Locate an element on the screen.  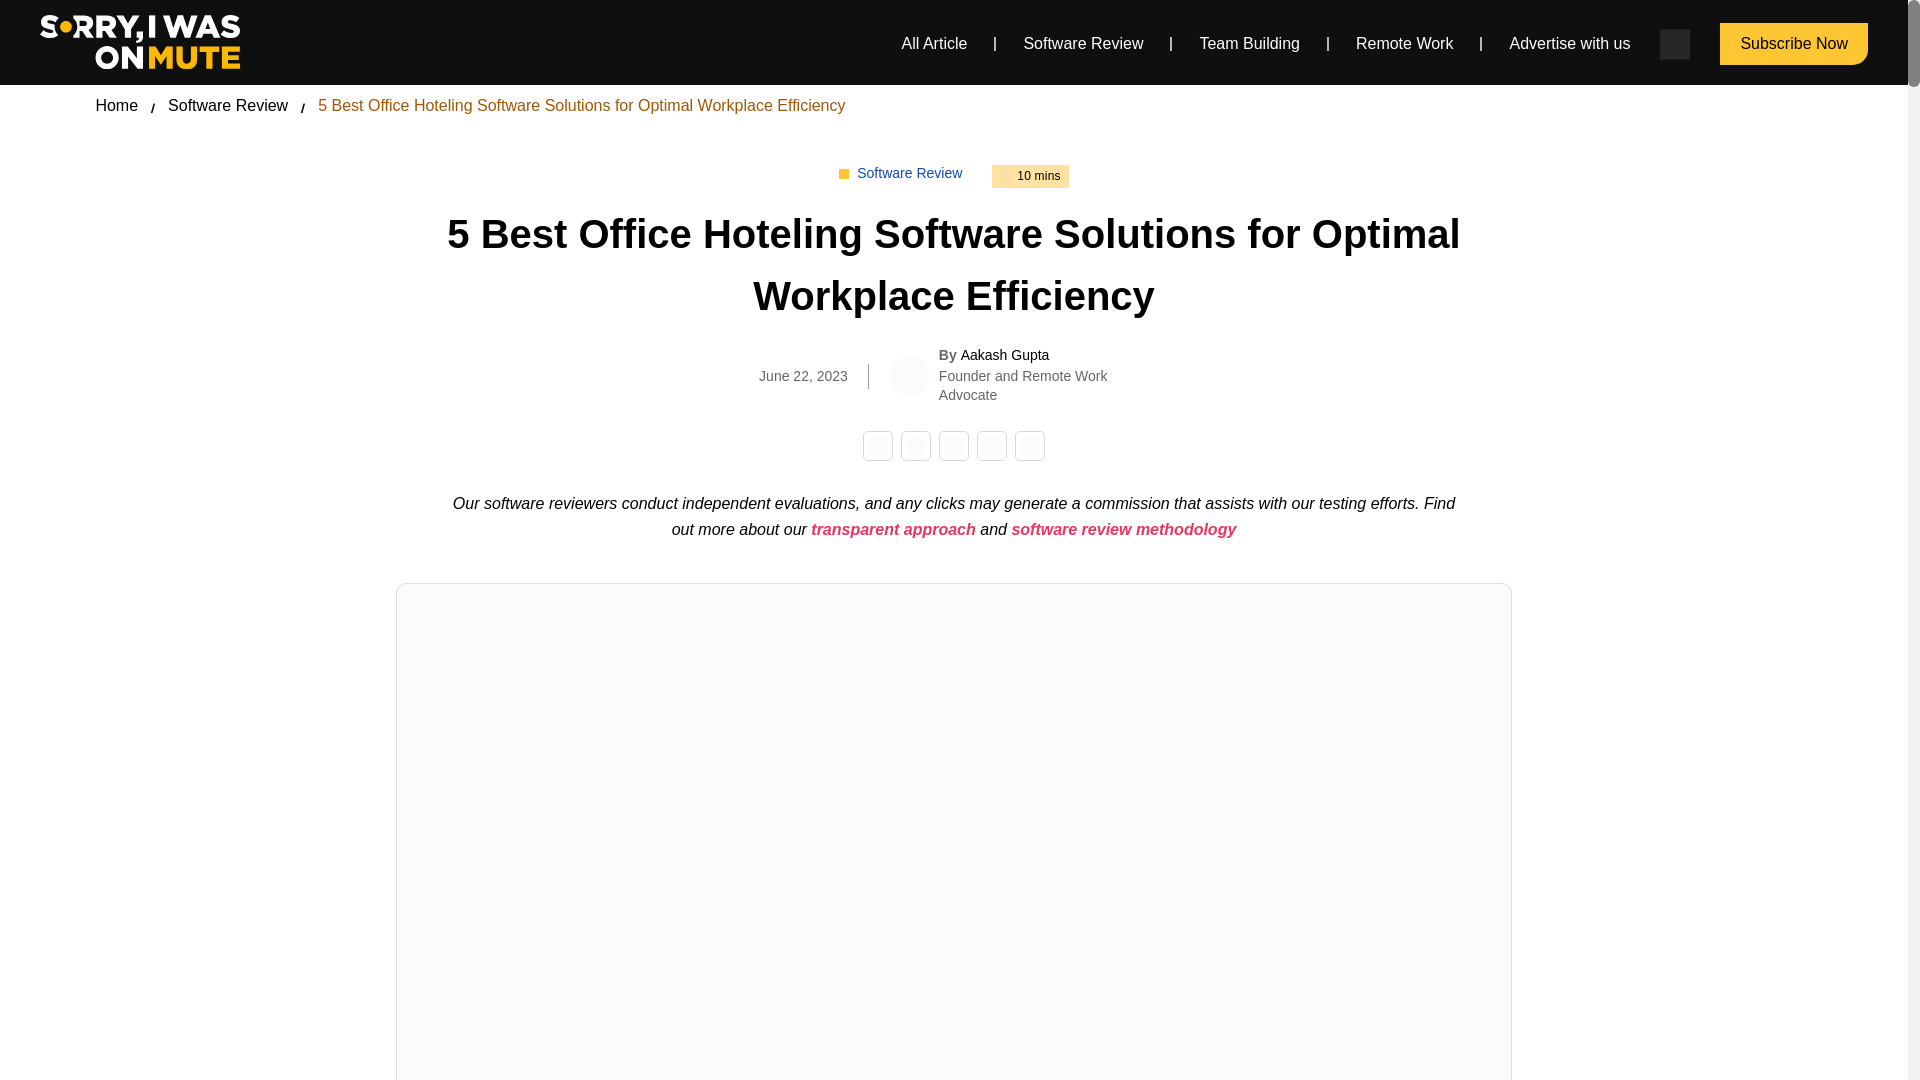
Remote Work is located at coordinates (1404, 42).